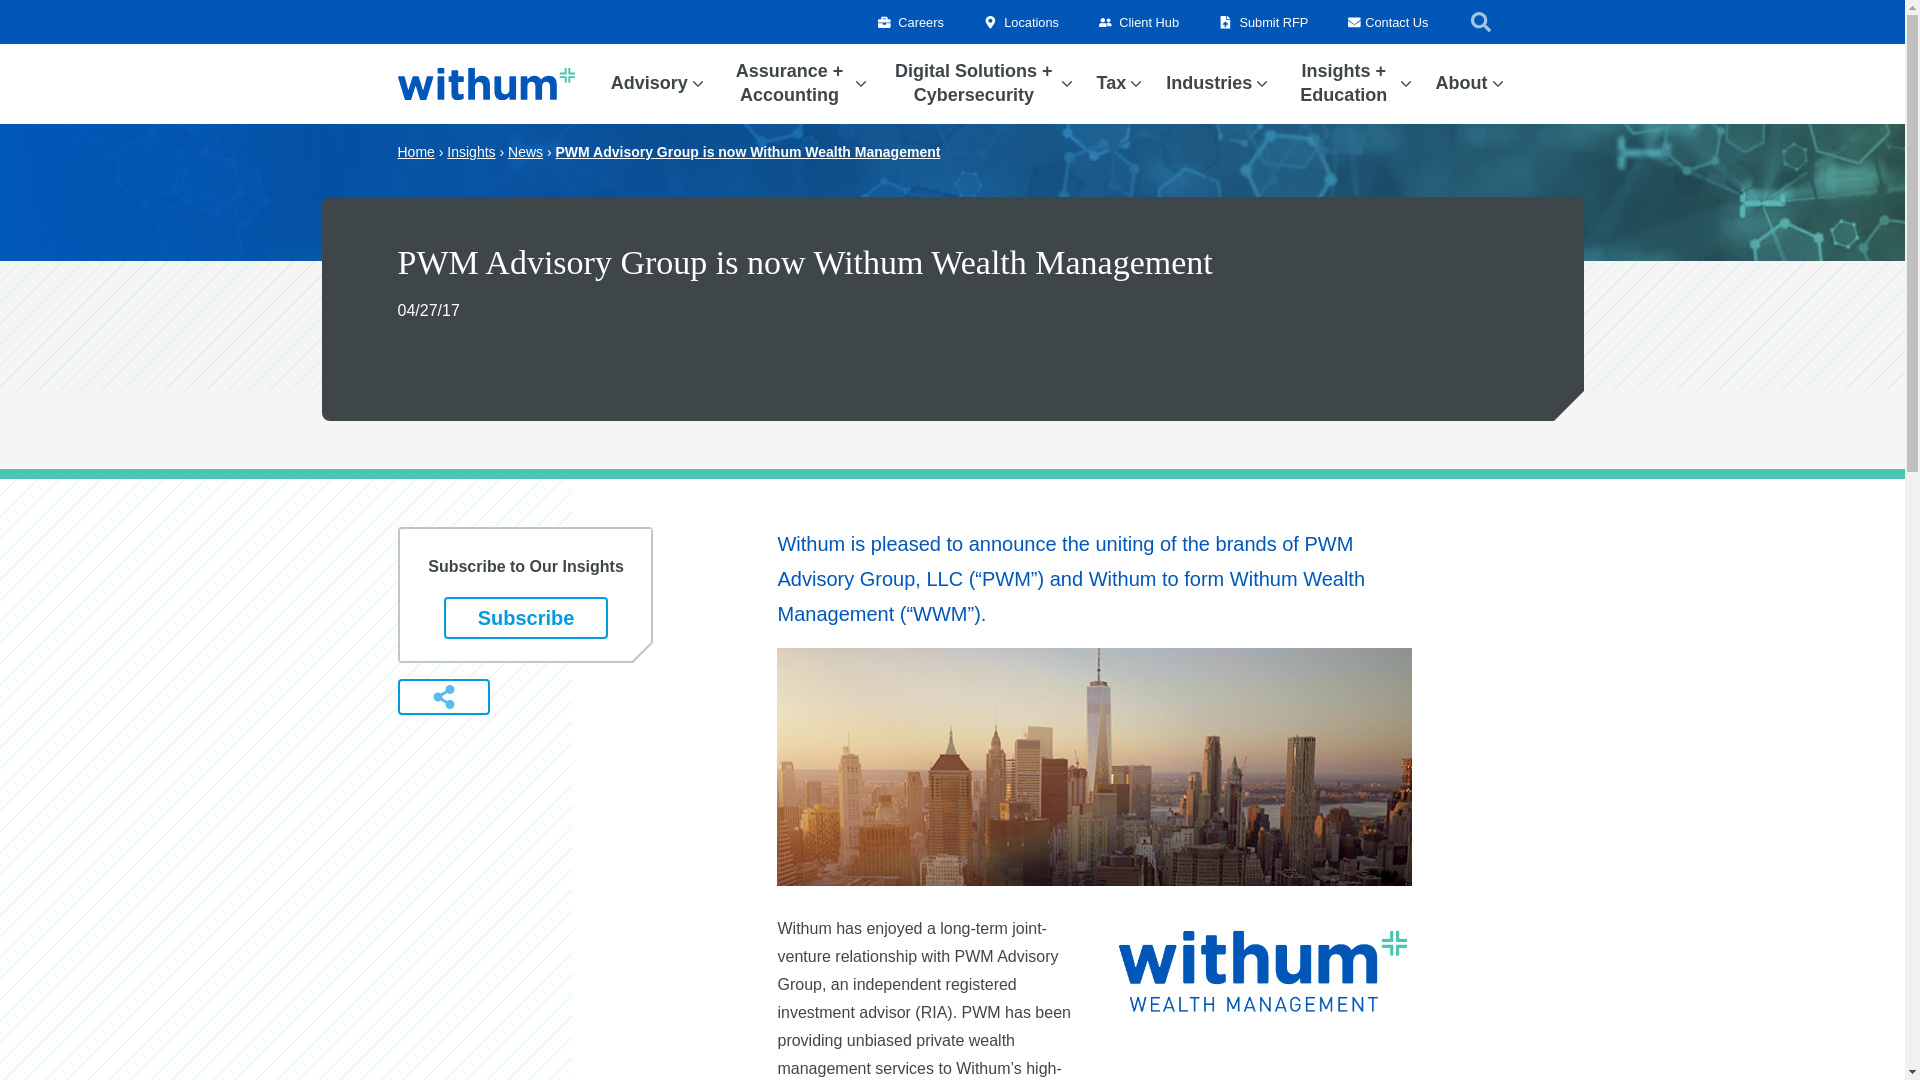 The image size is (1920, 1080). Describe the element at coordinates (486, 84) in the screenshot. I see `Withum` at that location.